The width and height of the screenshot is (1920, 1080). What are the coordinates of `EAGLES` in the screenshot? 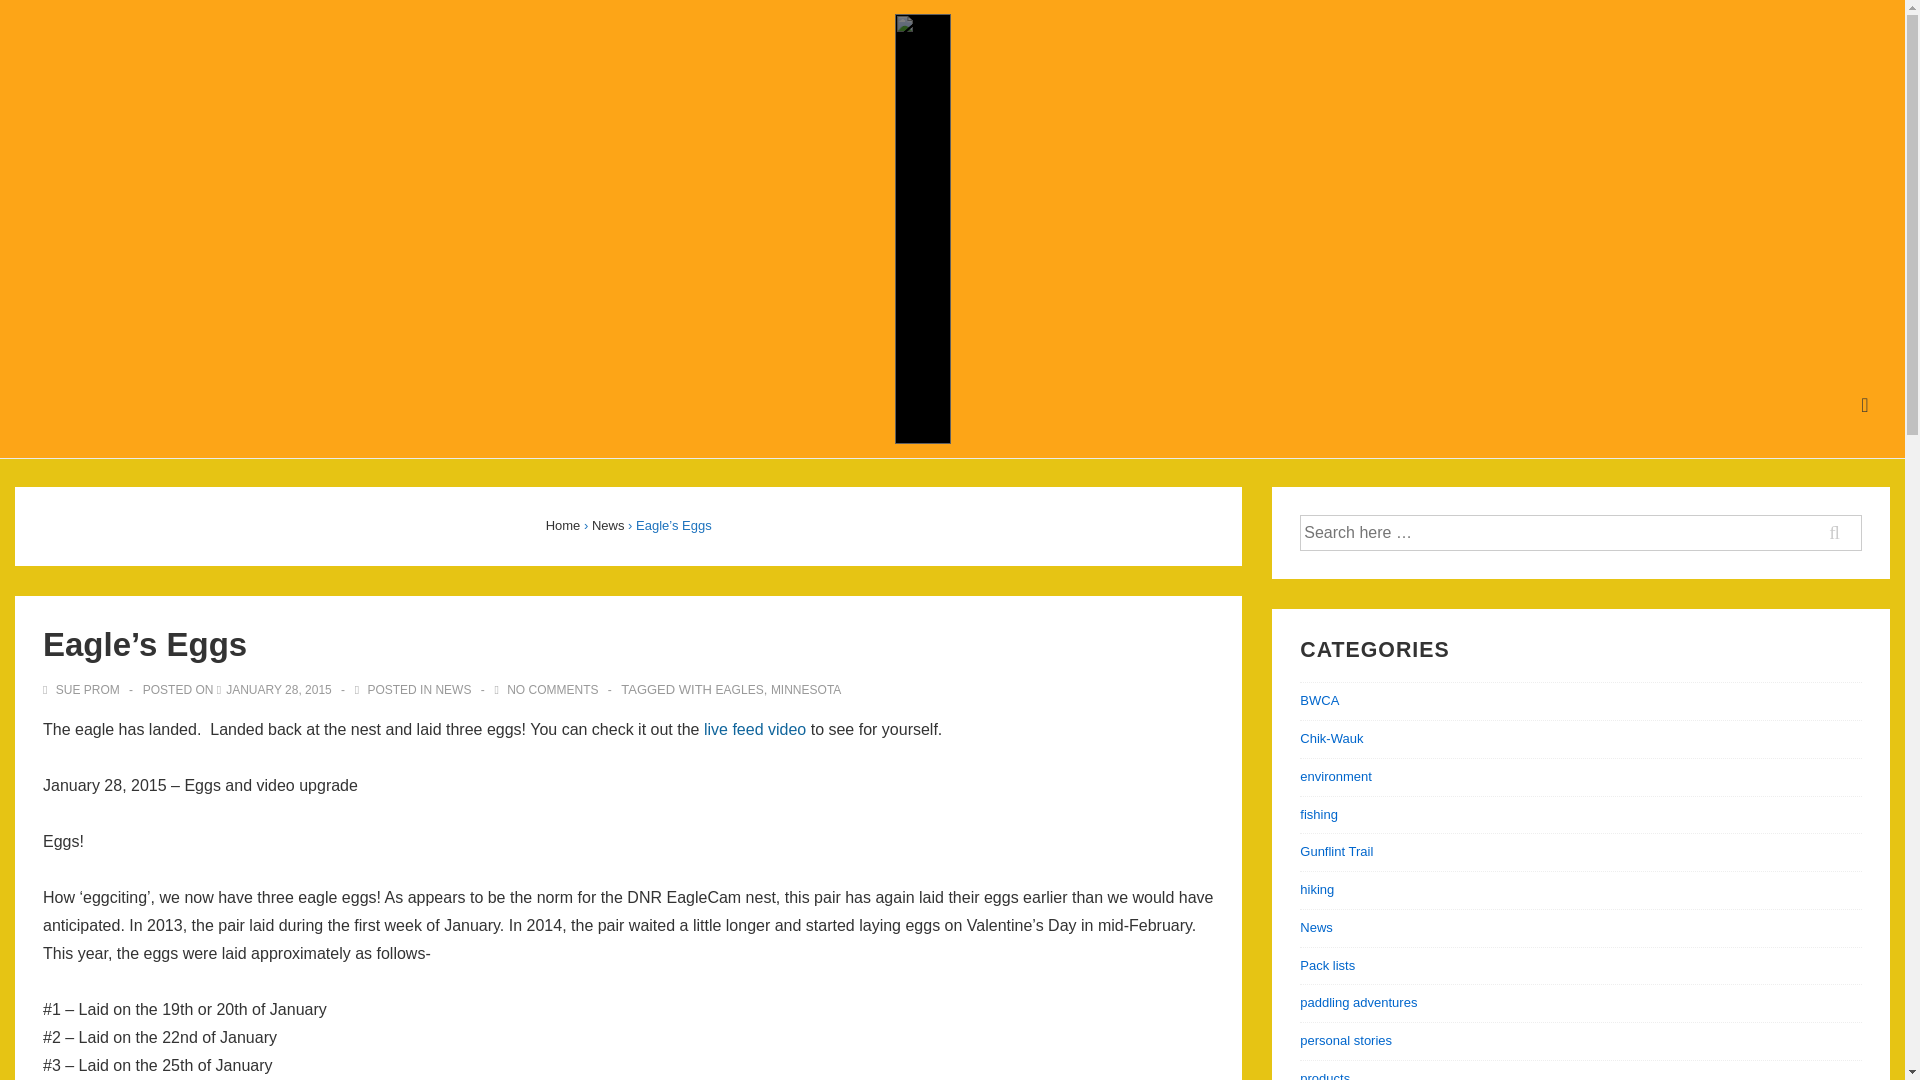 It's located at (740, 689).